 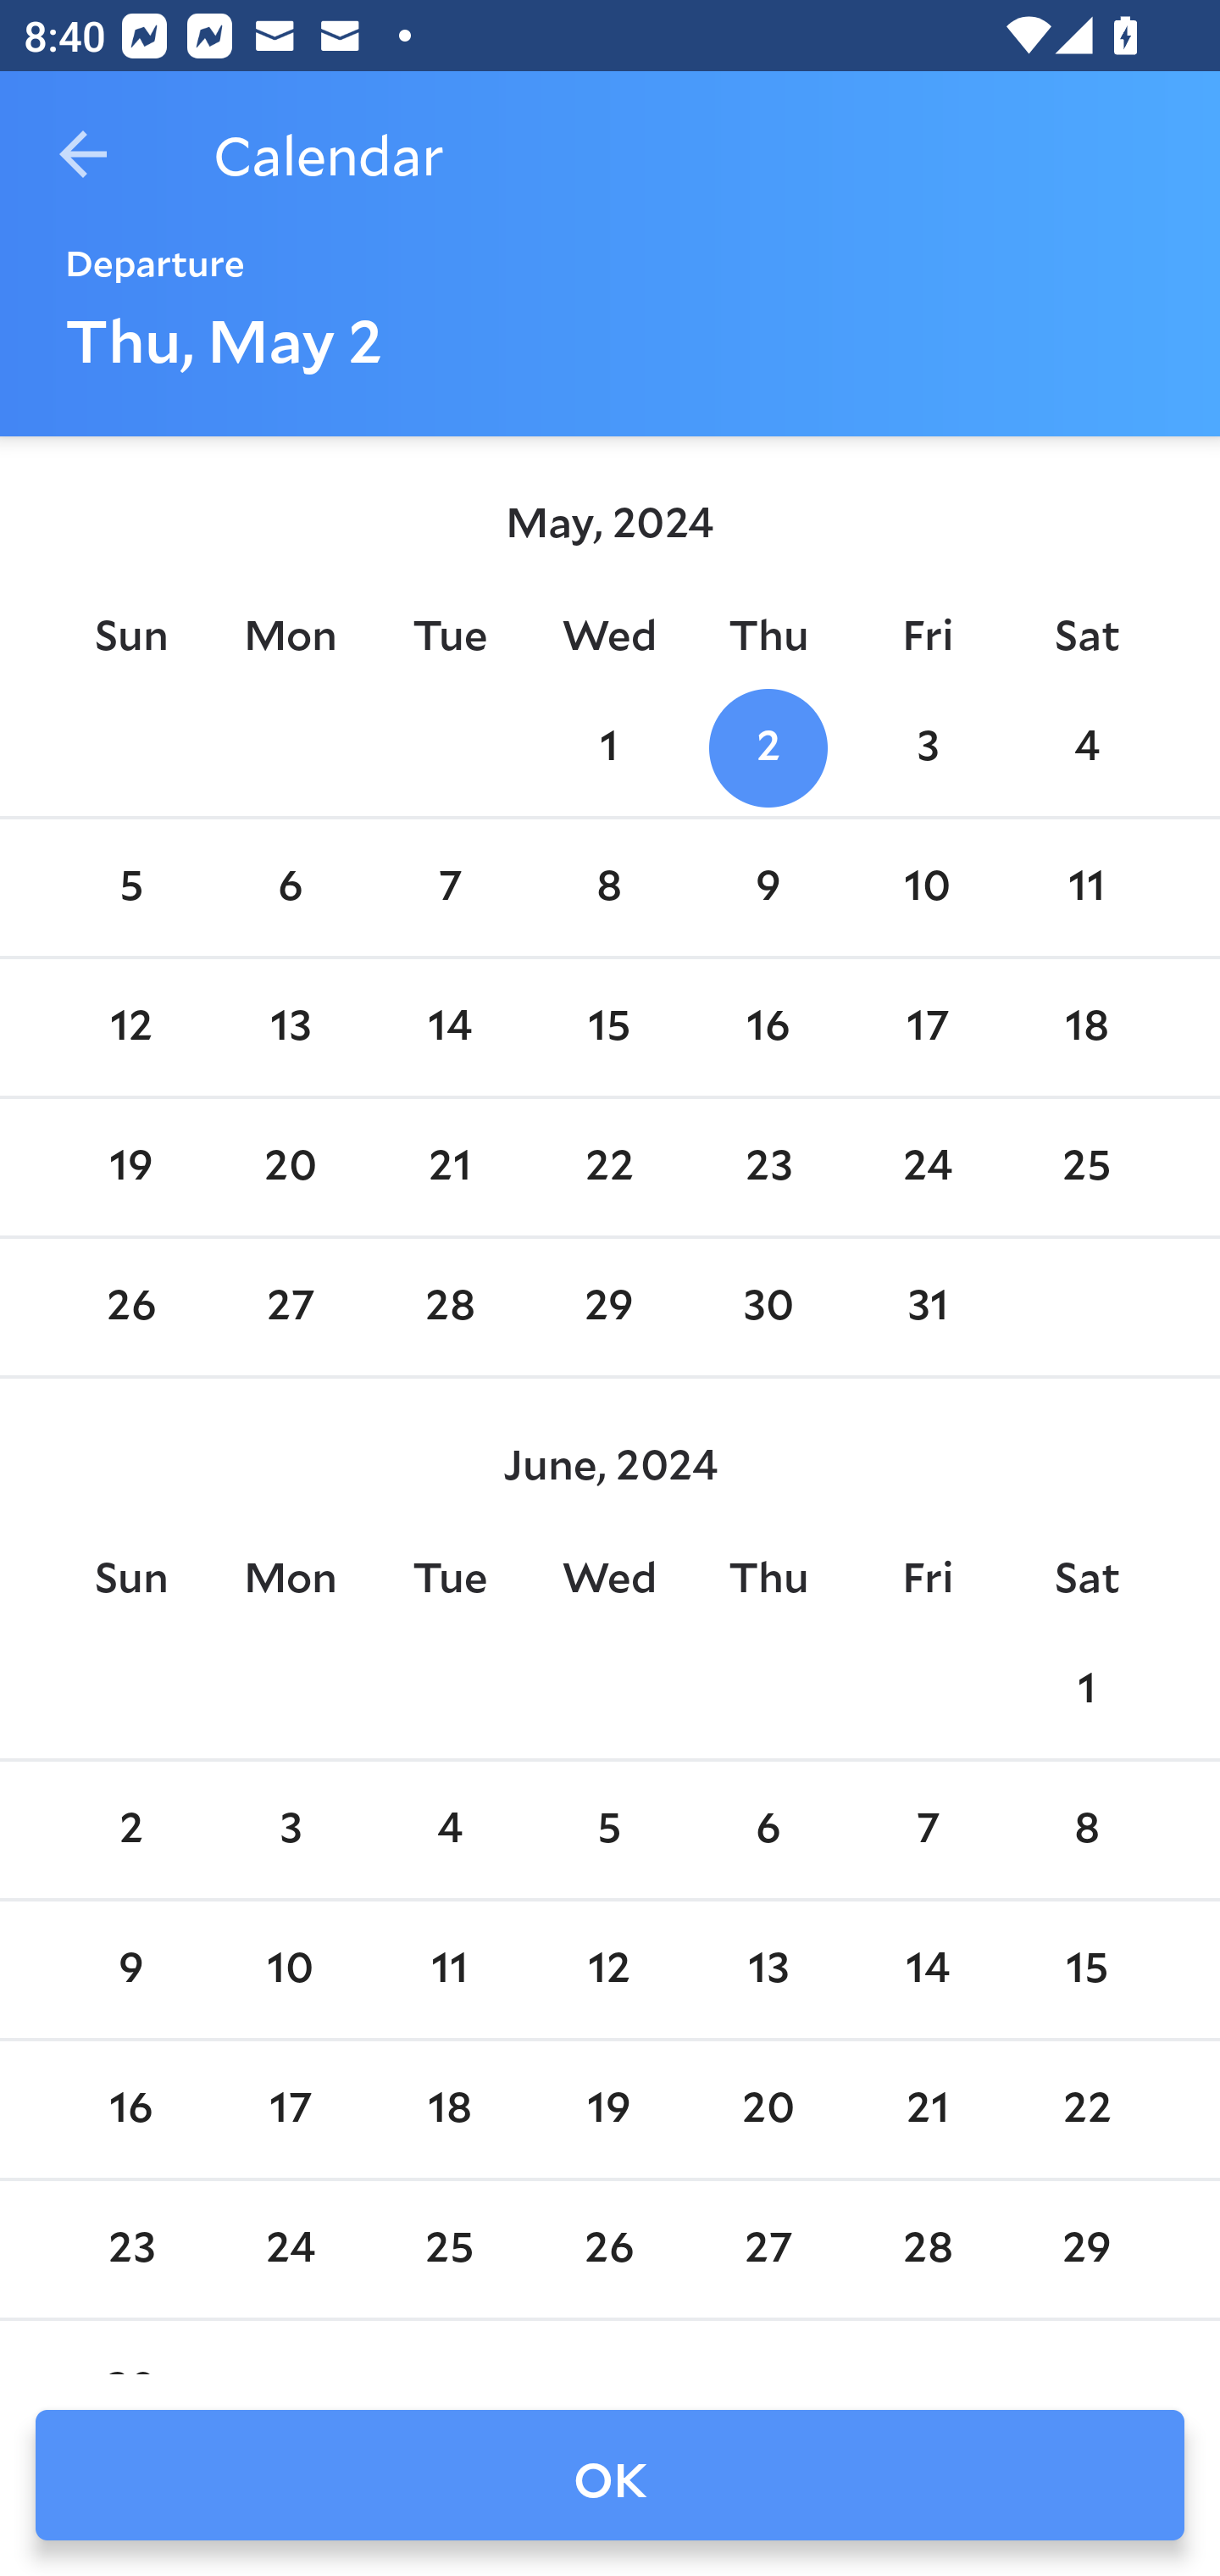 What do you see at coordinates (927, 2249) in the screenshot?
I see `28` at bounding box center [927, 2249].